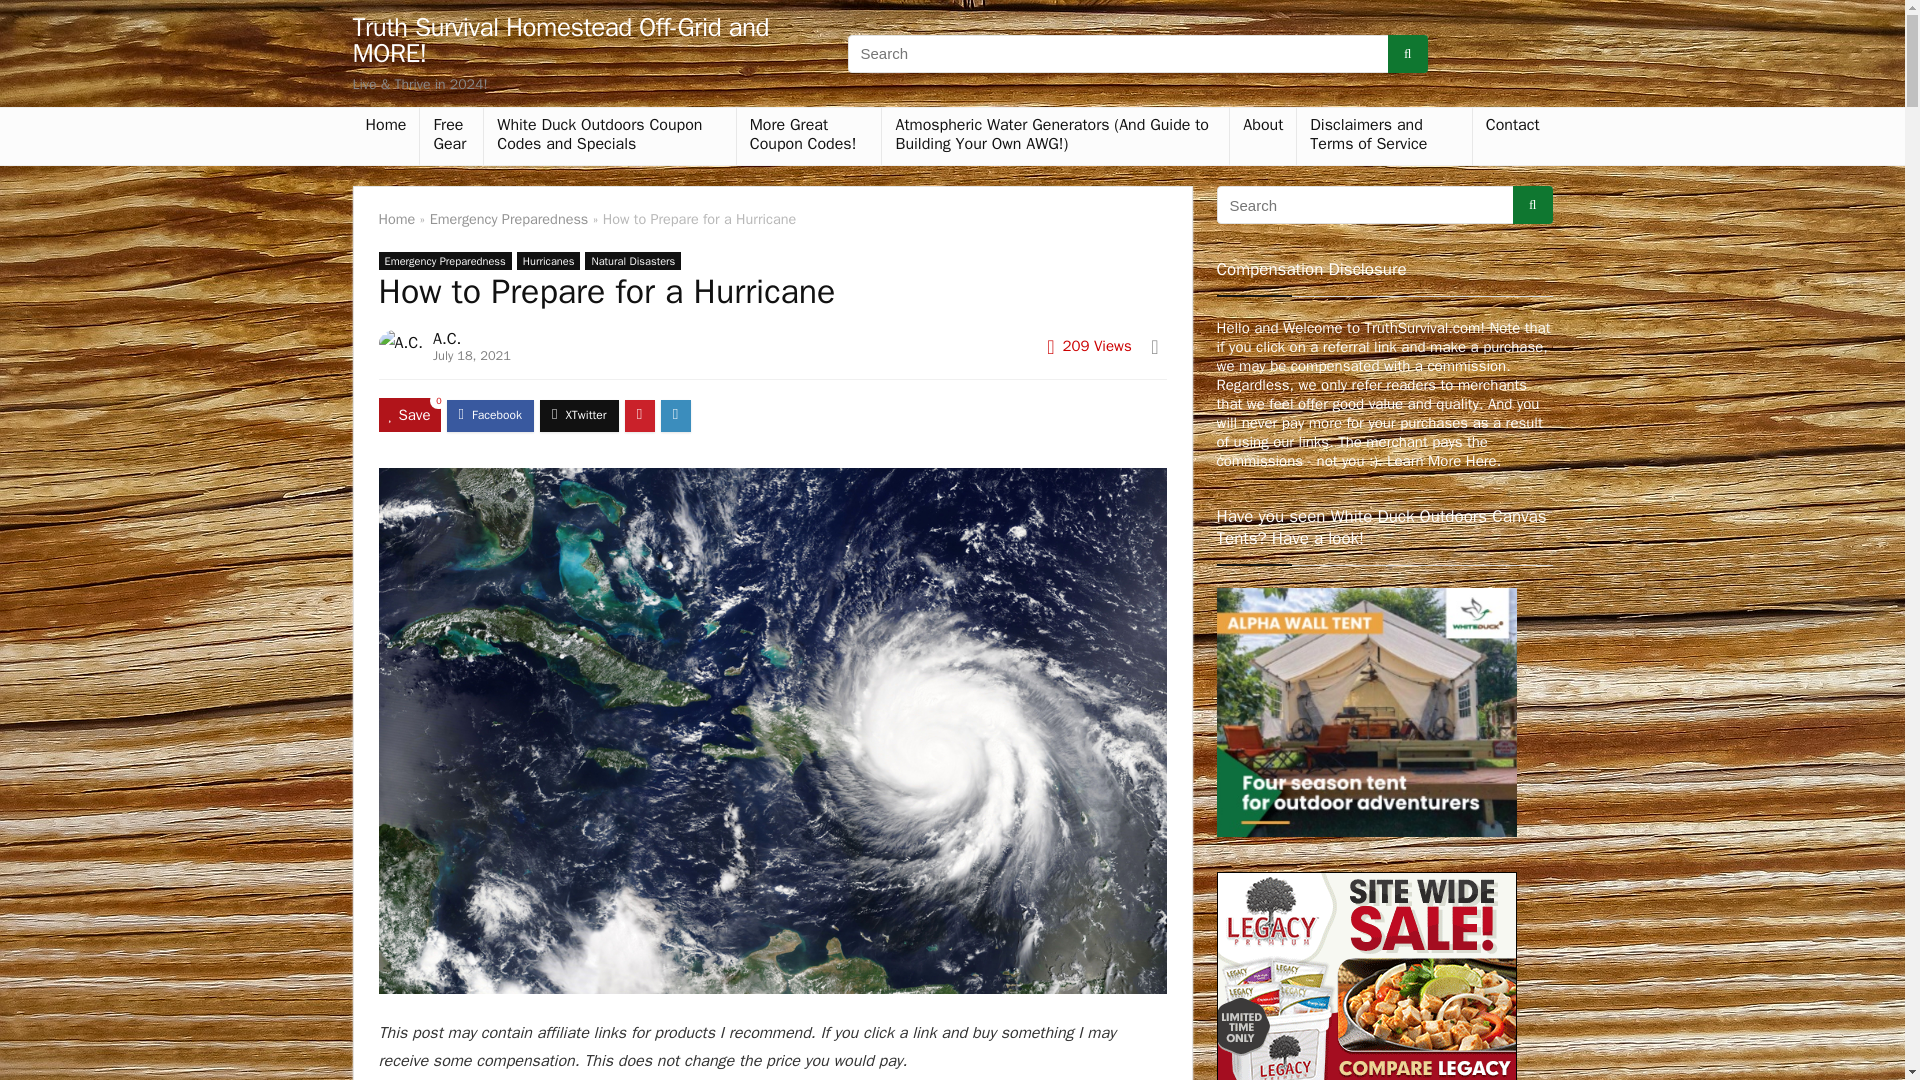  Describe the element at coordinates (1384, 136) in the screenshot. I see `Disclaimers and Terms of Service` at that location.